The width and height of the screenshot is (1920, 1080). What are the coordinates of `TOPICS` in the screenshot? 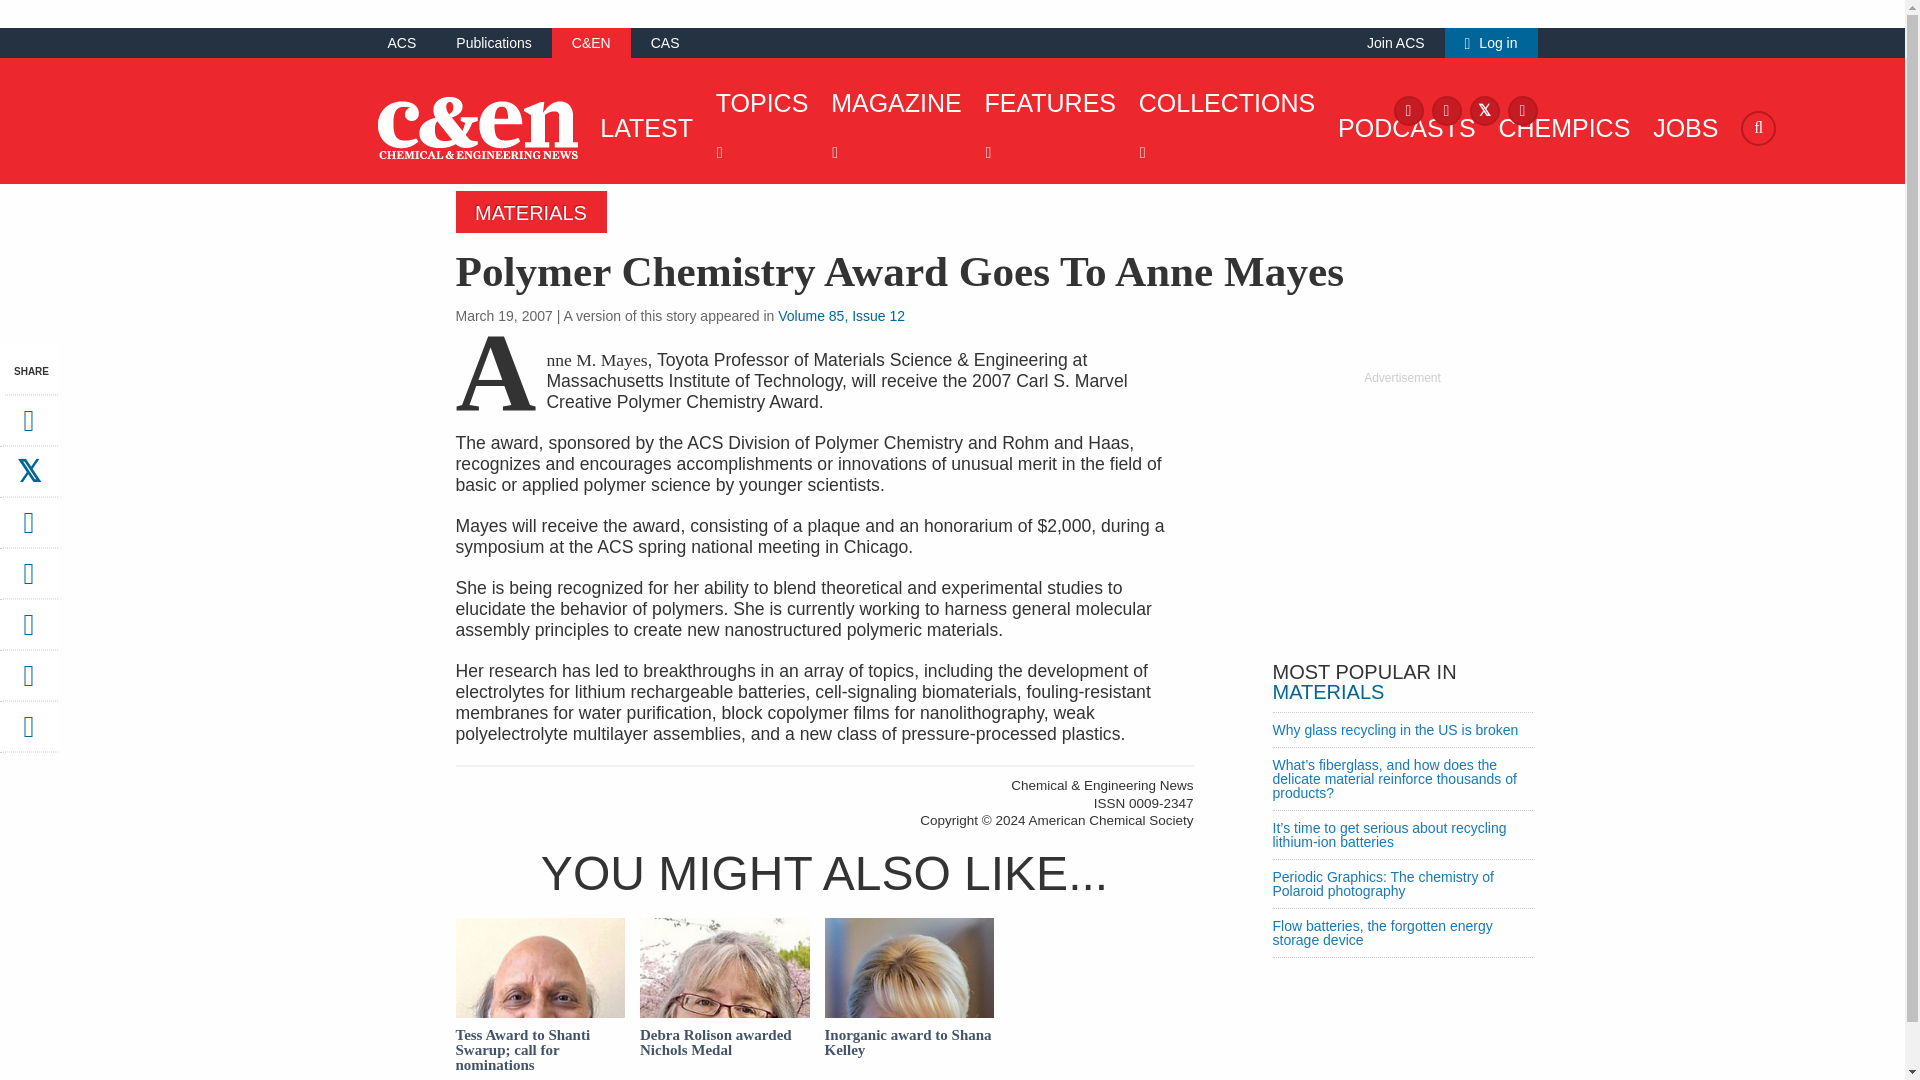 It's located at (757, 128).